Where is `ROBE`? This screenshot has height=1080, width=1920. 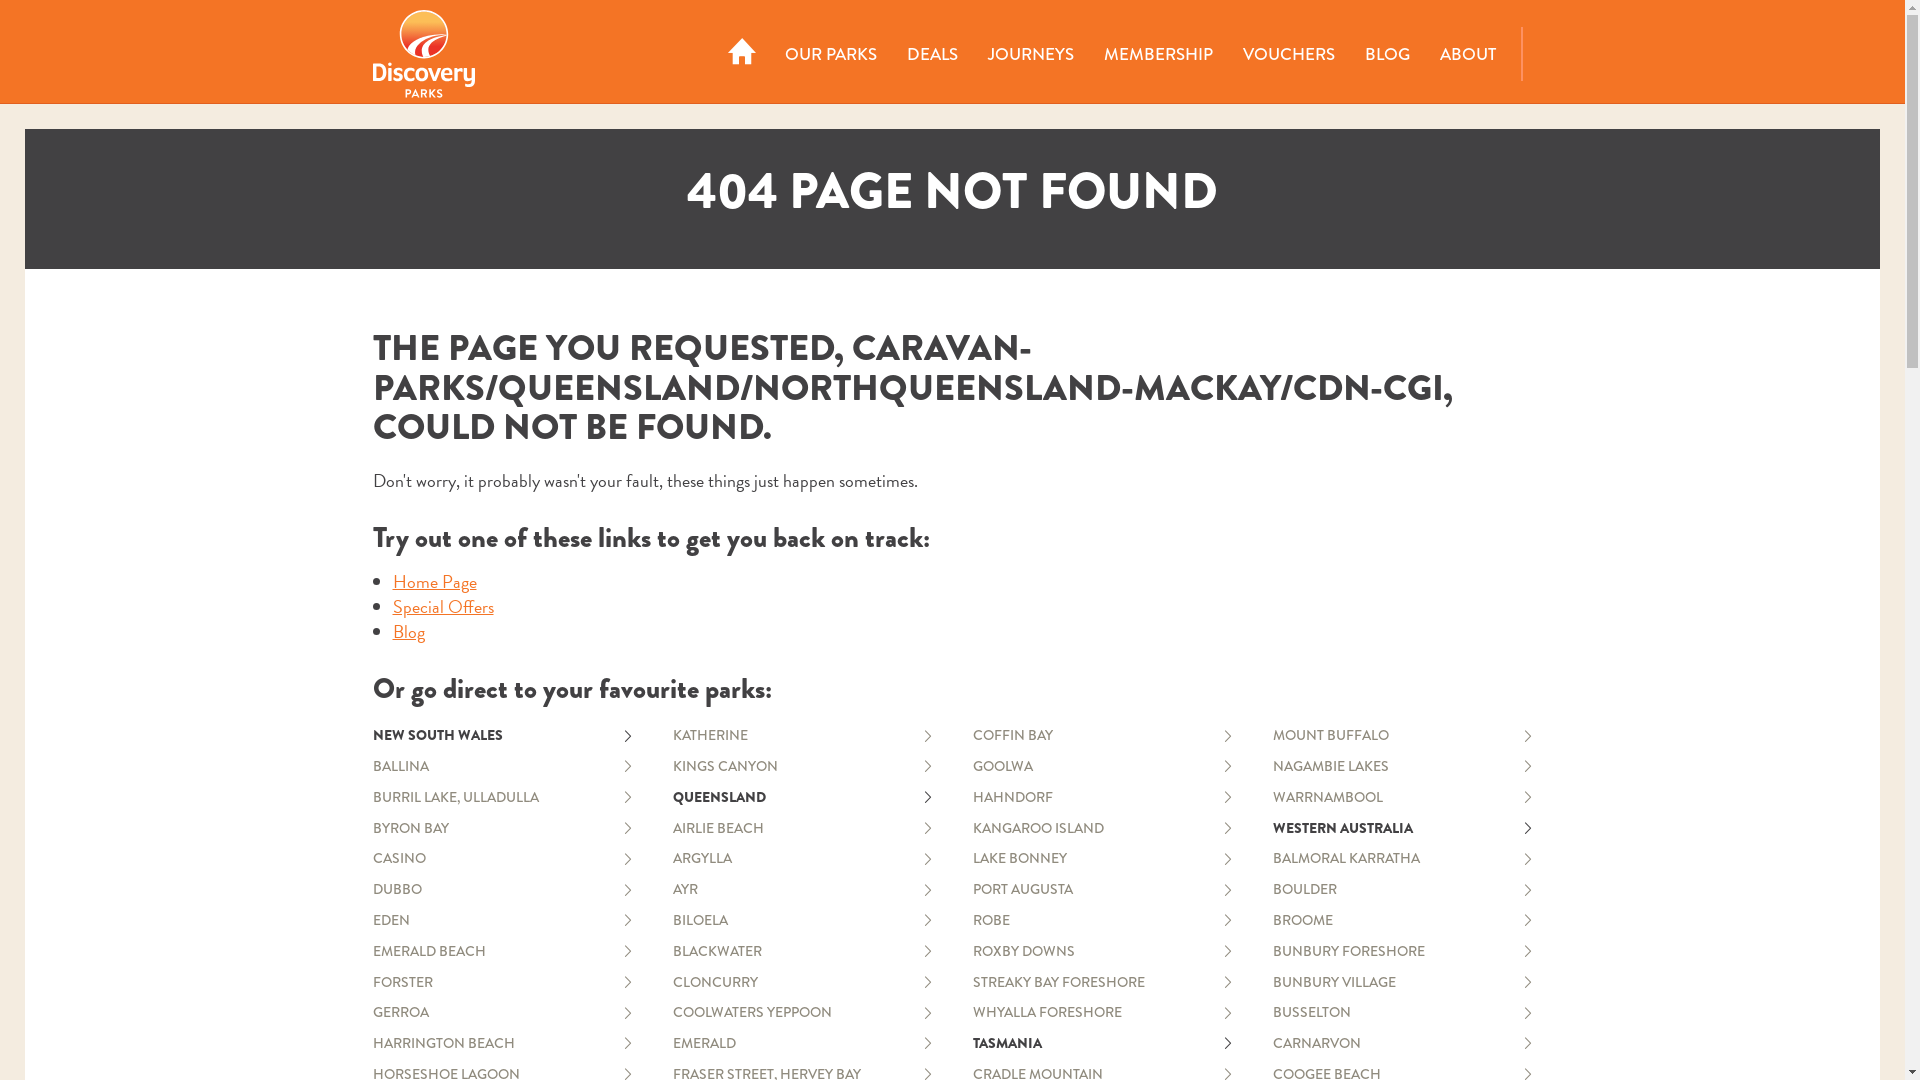
ROBE is located at coordinates (1102, 920).